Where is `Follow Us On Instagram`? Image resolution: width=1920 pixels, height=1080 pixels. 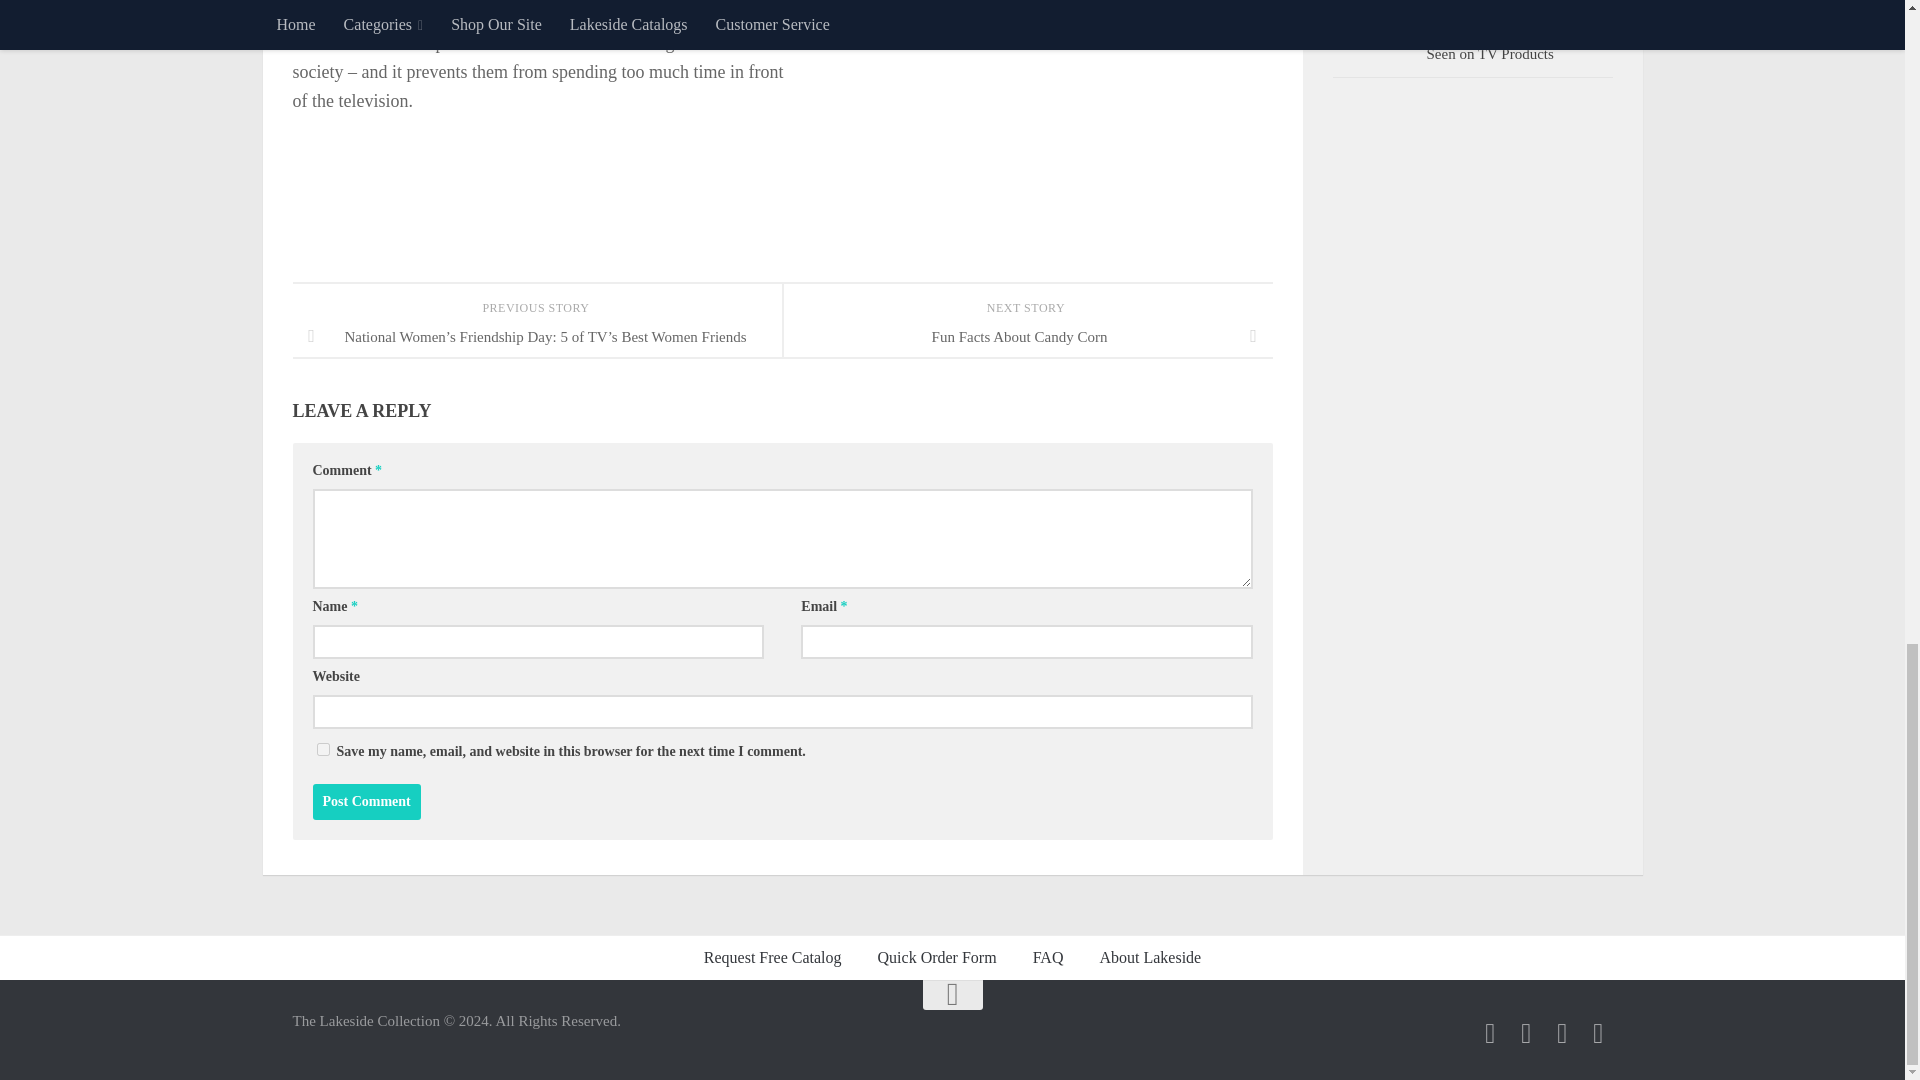 Follow Us On Instagram is located at coordinates (1562, 1033).